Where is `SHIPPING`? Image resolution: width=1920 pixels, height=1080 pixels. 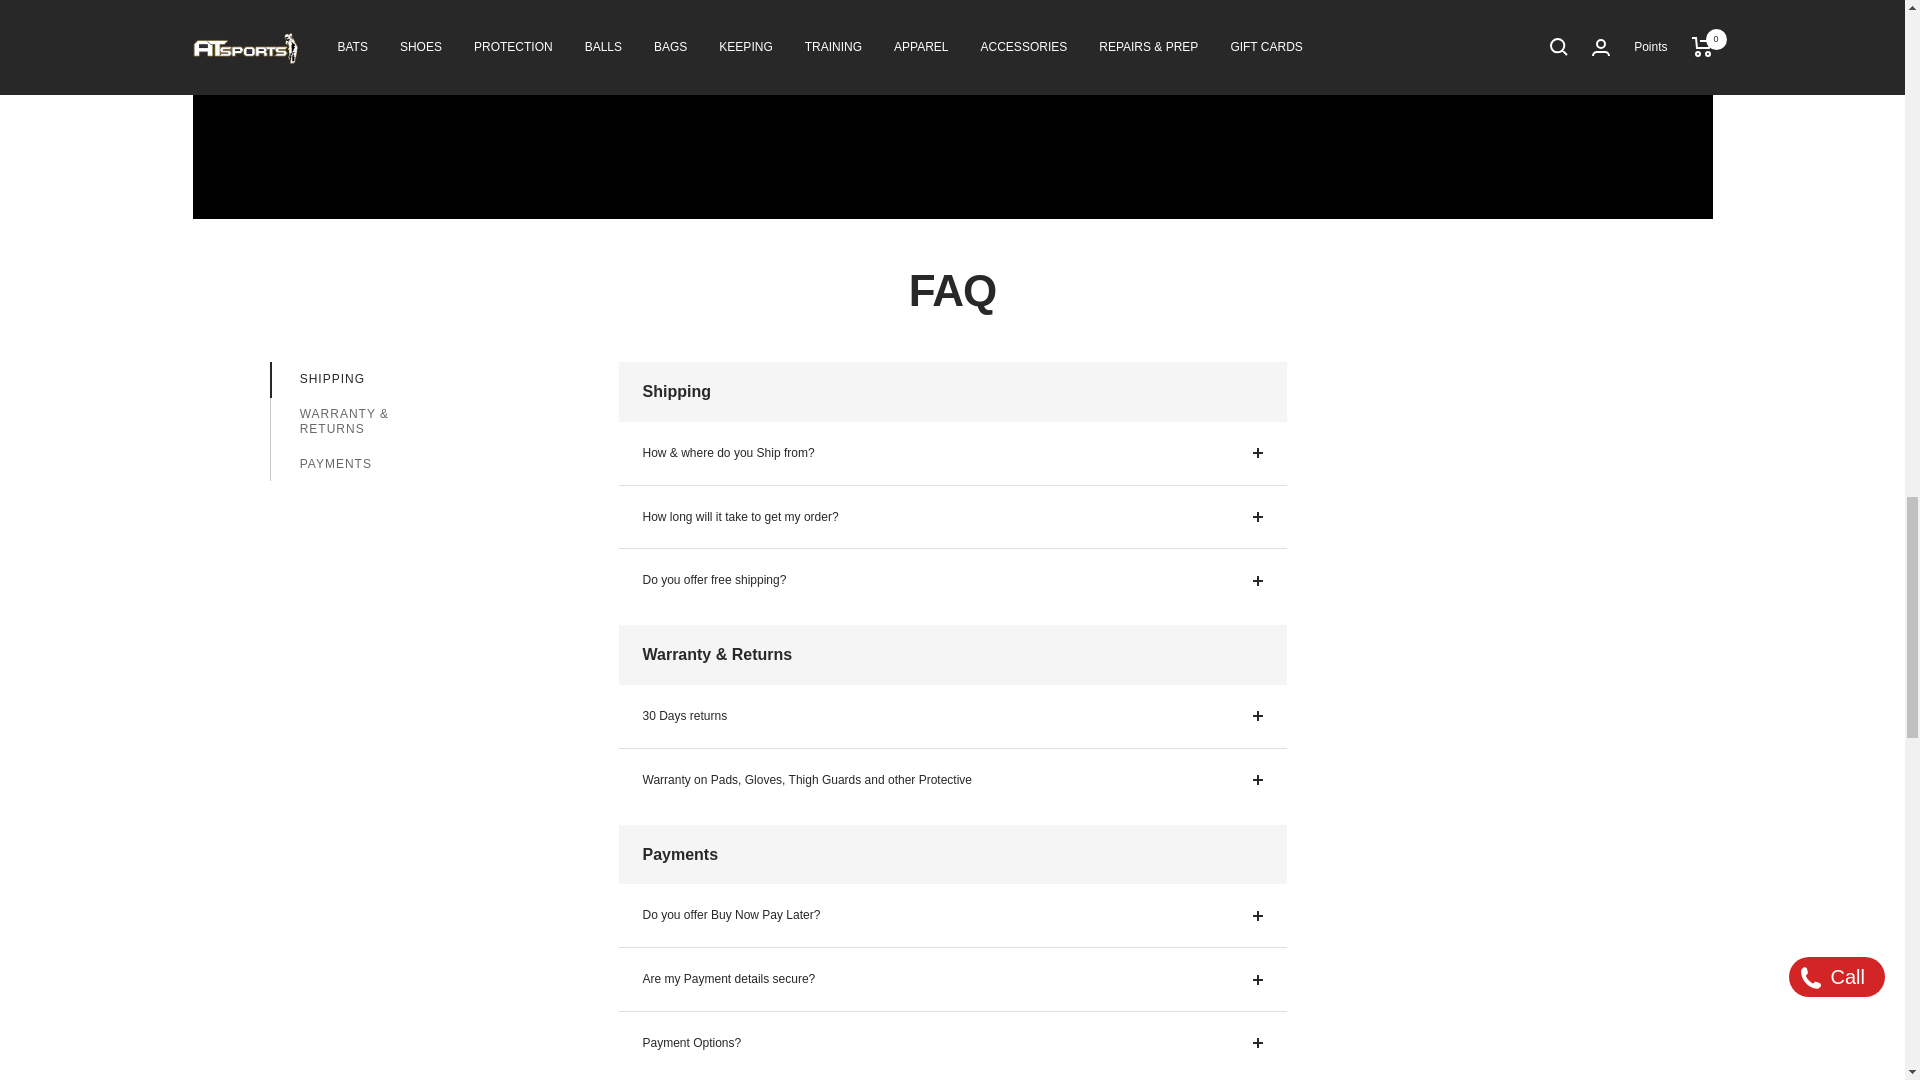 SHIPPING is located at coordinates (377, 379).